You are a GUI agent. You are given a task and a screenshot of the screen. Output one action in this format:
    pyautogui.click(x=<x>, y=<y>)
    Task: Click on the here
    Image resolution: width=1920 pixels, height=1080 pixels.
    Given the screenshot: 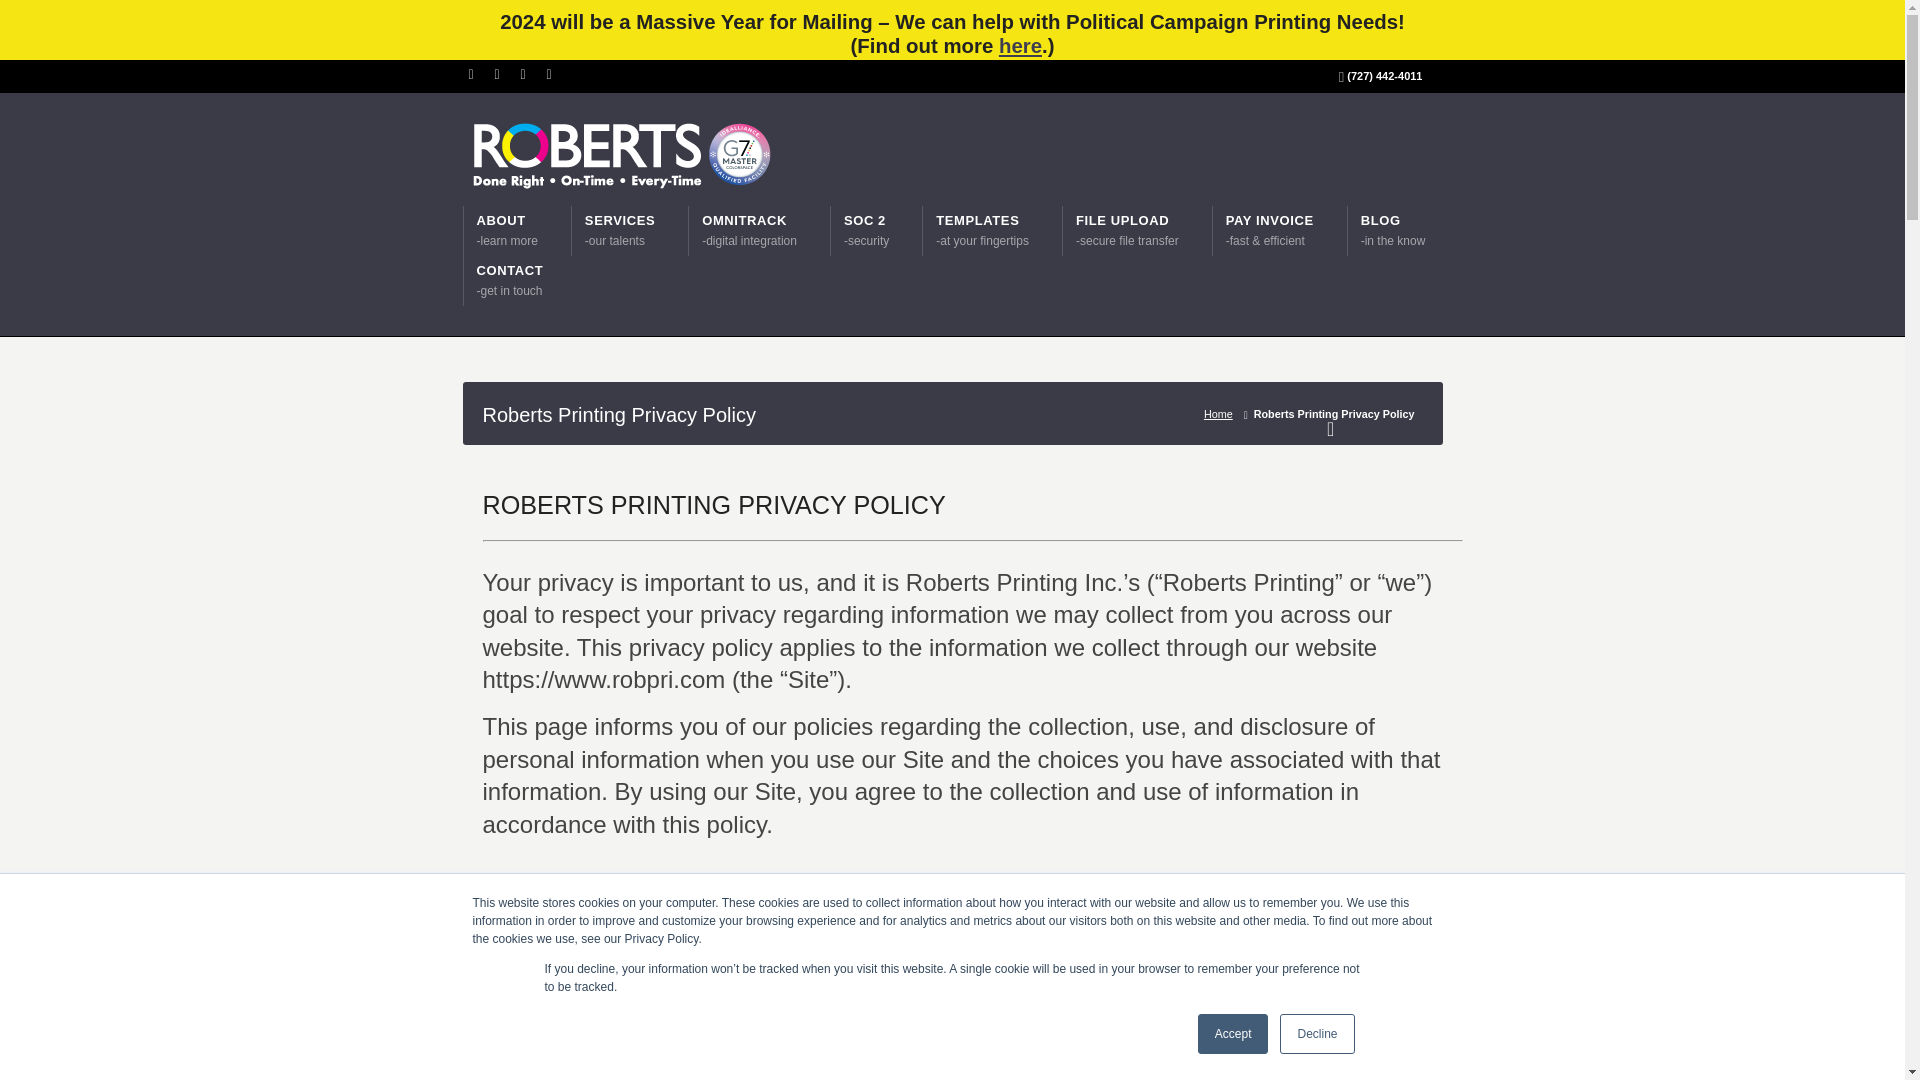 What is the action you would take?
    pyautogui.click(x=1394, y=229)
    